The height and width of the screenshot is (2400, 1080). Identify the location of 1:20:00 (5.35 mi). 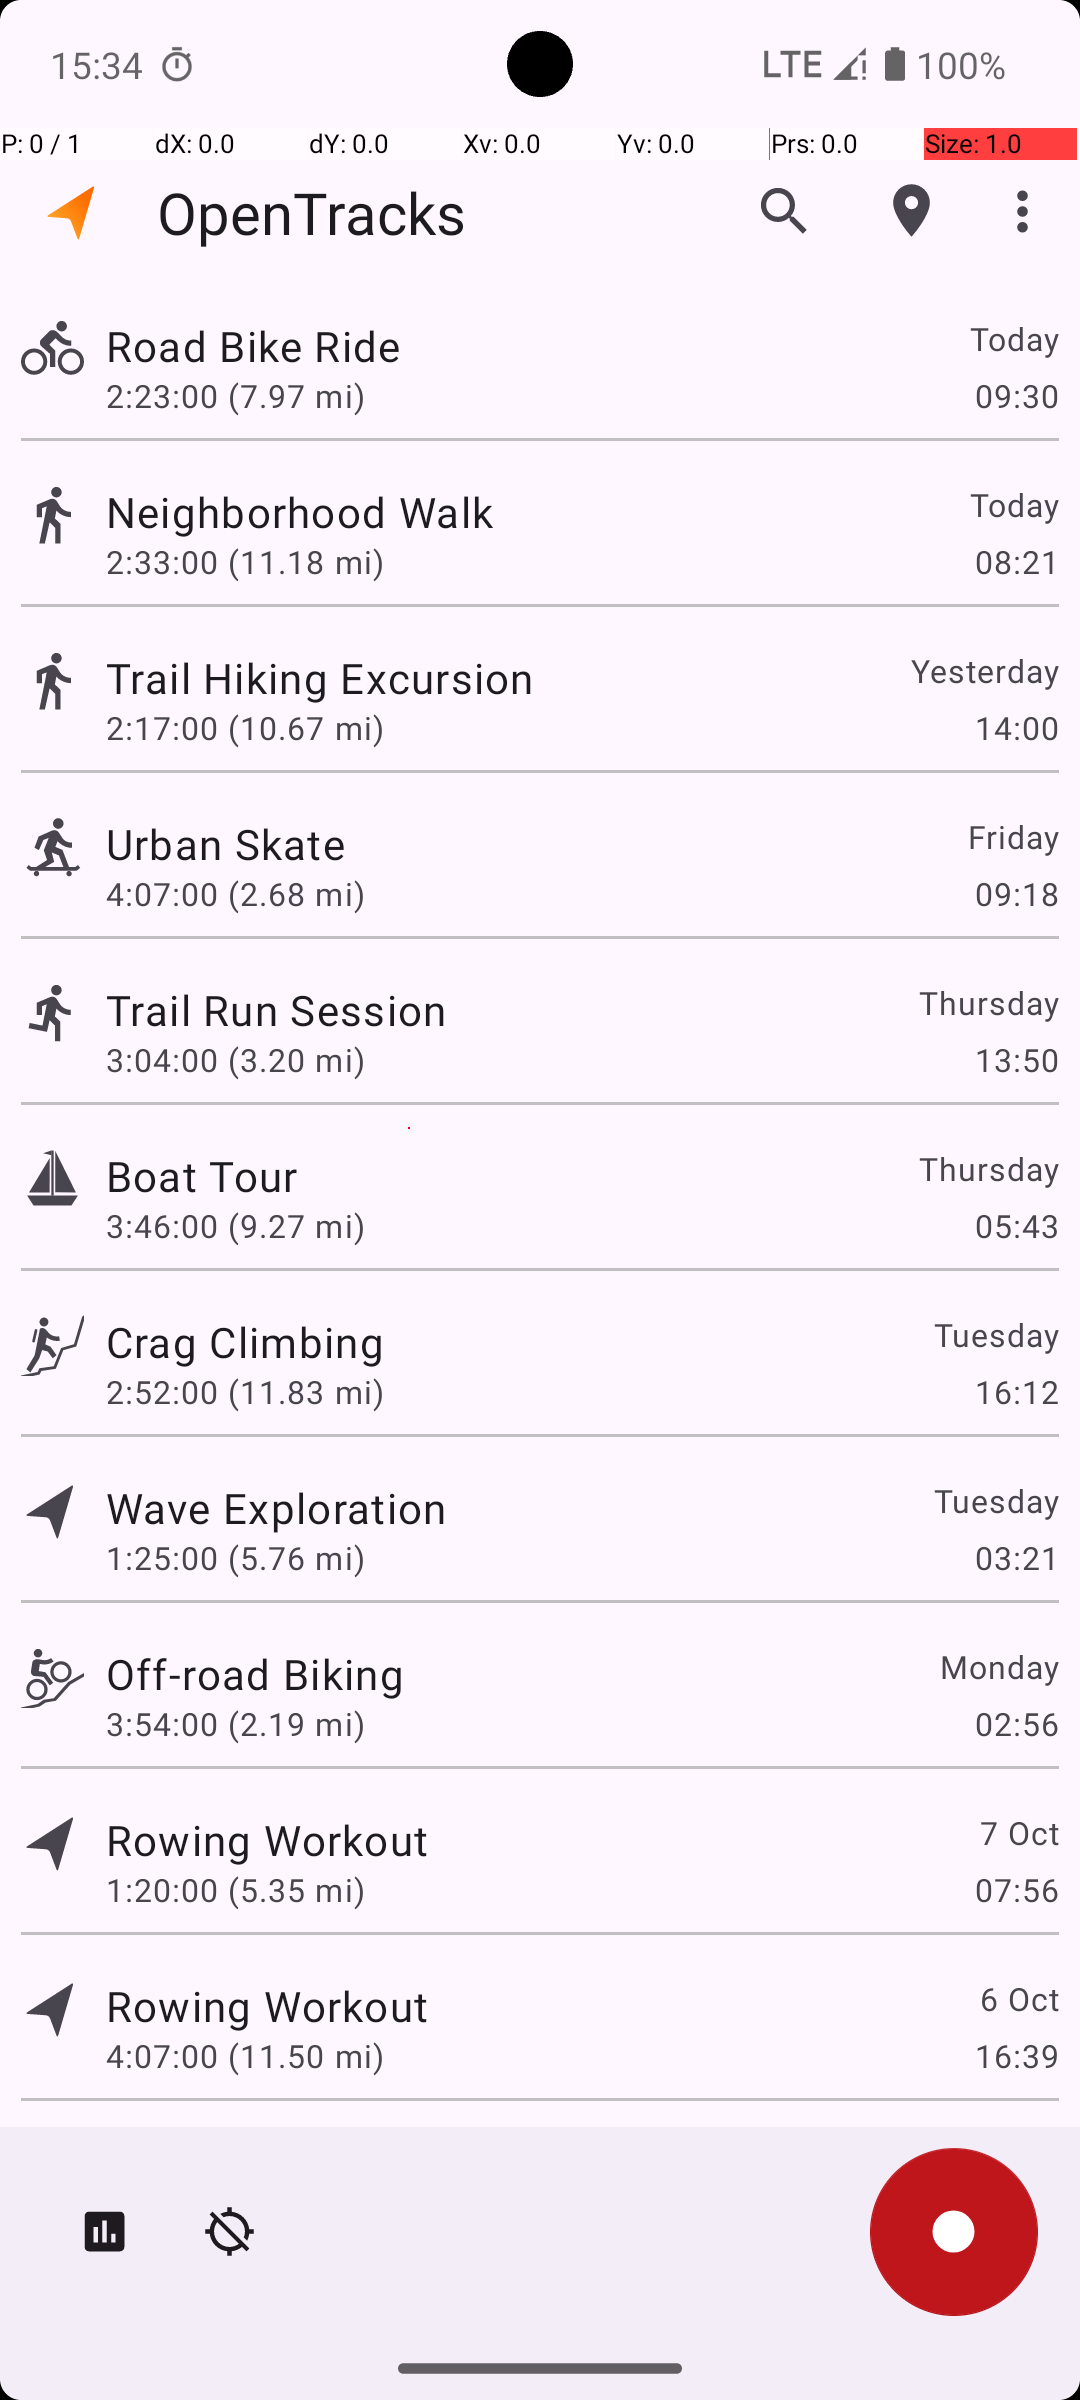
(236, 1890).